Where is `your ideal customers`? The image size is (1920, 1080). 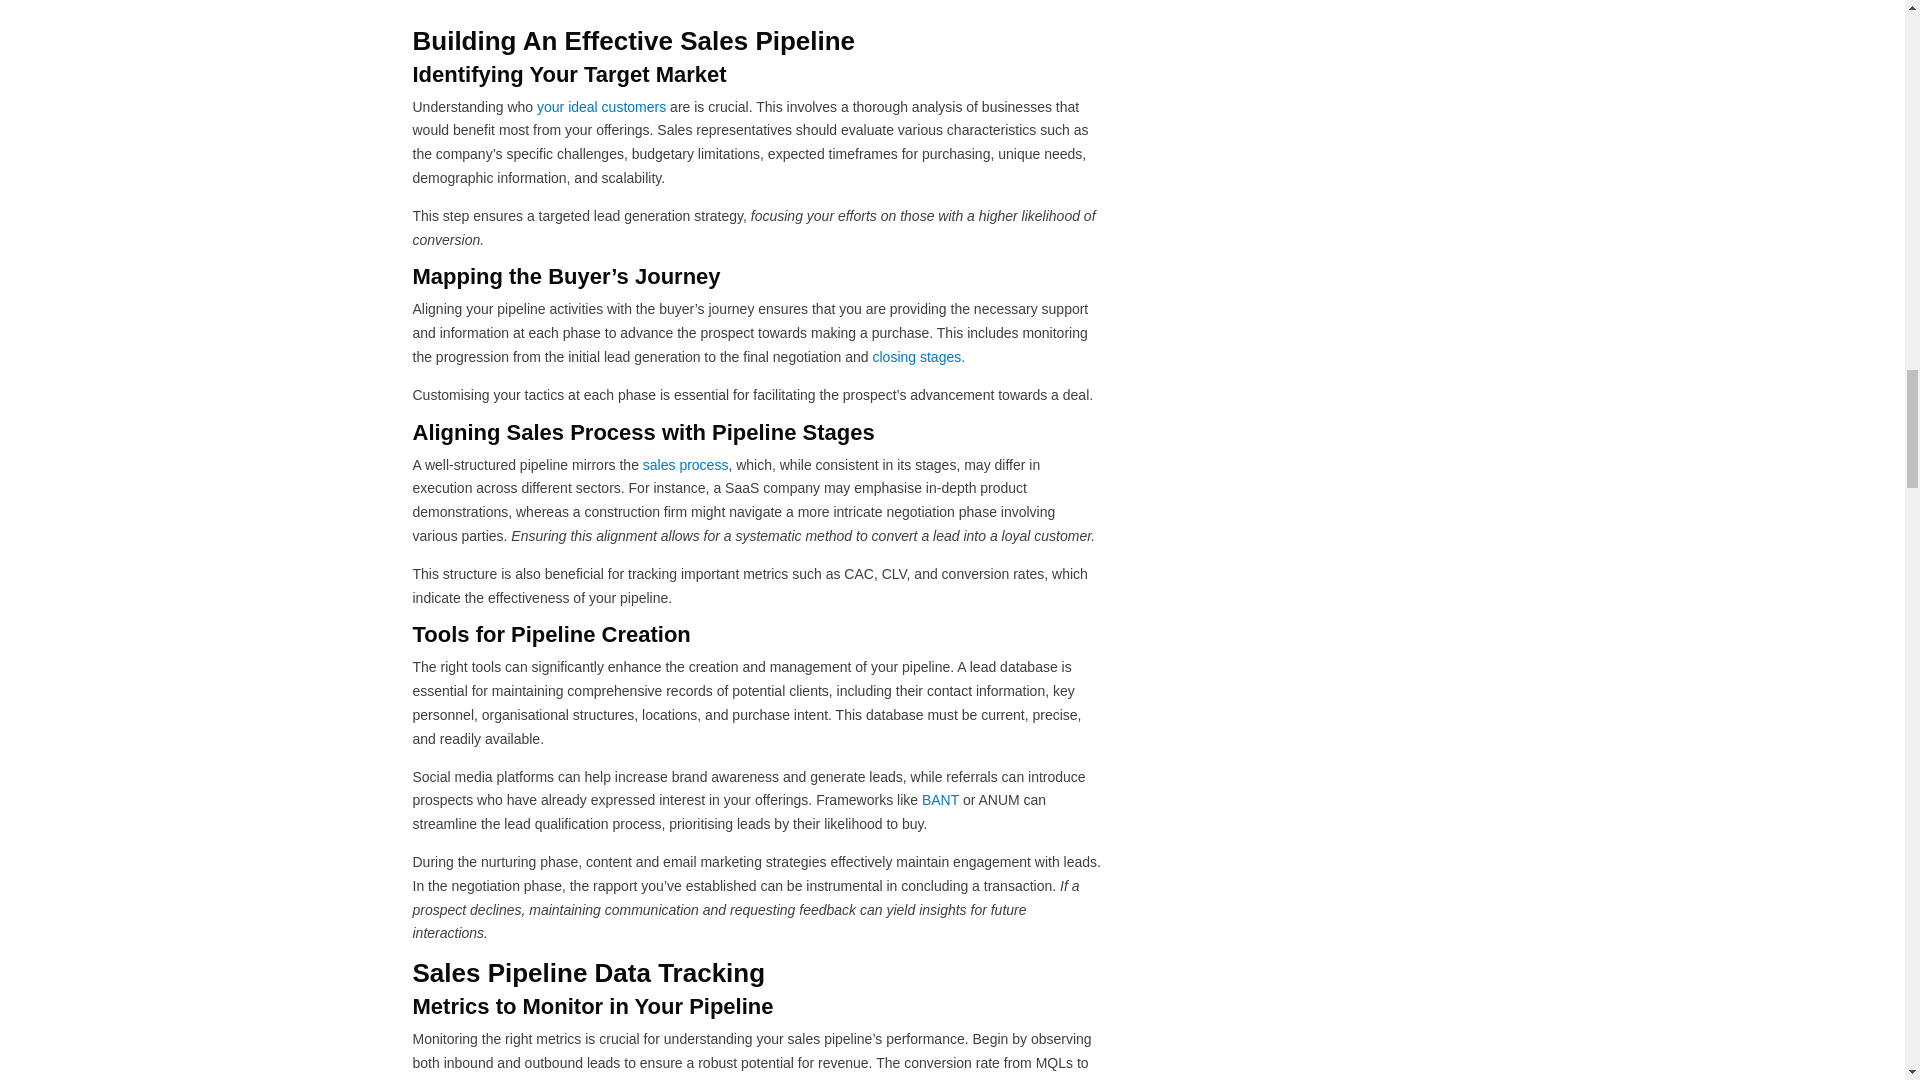
your ideal customers is located at coordinates (602, 106).